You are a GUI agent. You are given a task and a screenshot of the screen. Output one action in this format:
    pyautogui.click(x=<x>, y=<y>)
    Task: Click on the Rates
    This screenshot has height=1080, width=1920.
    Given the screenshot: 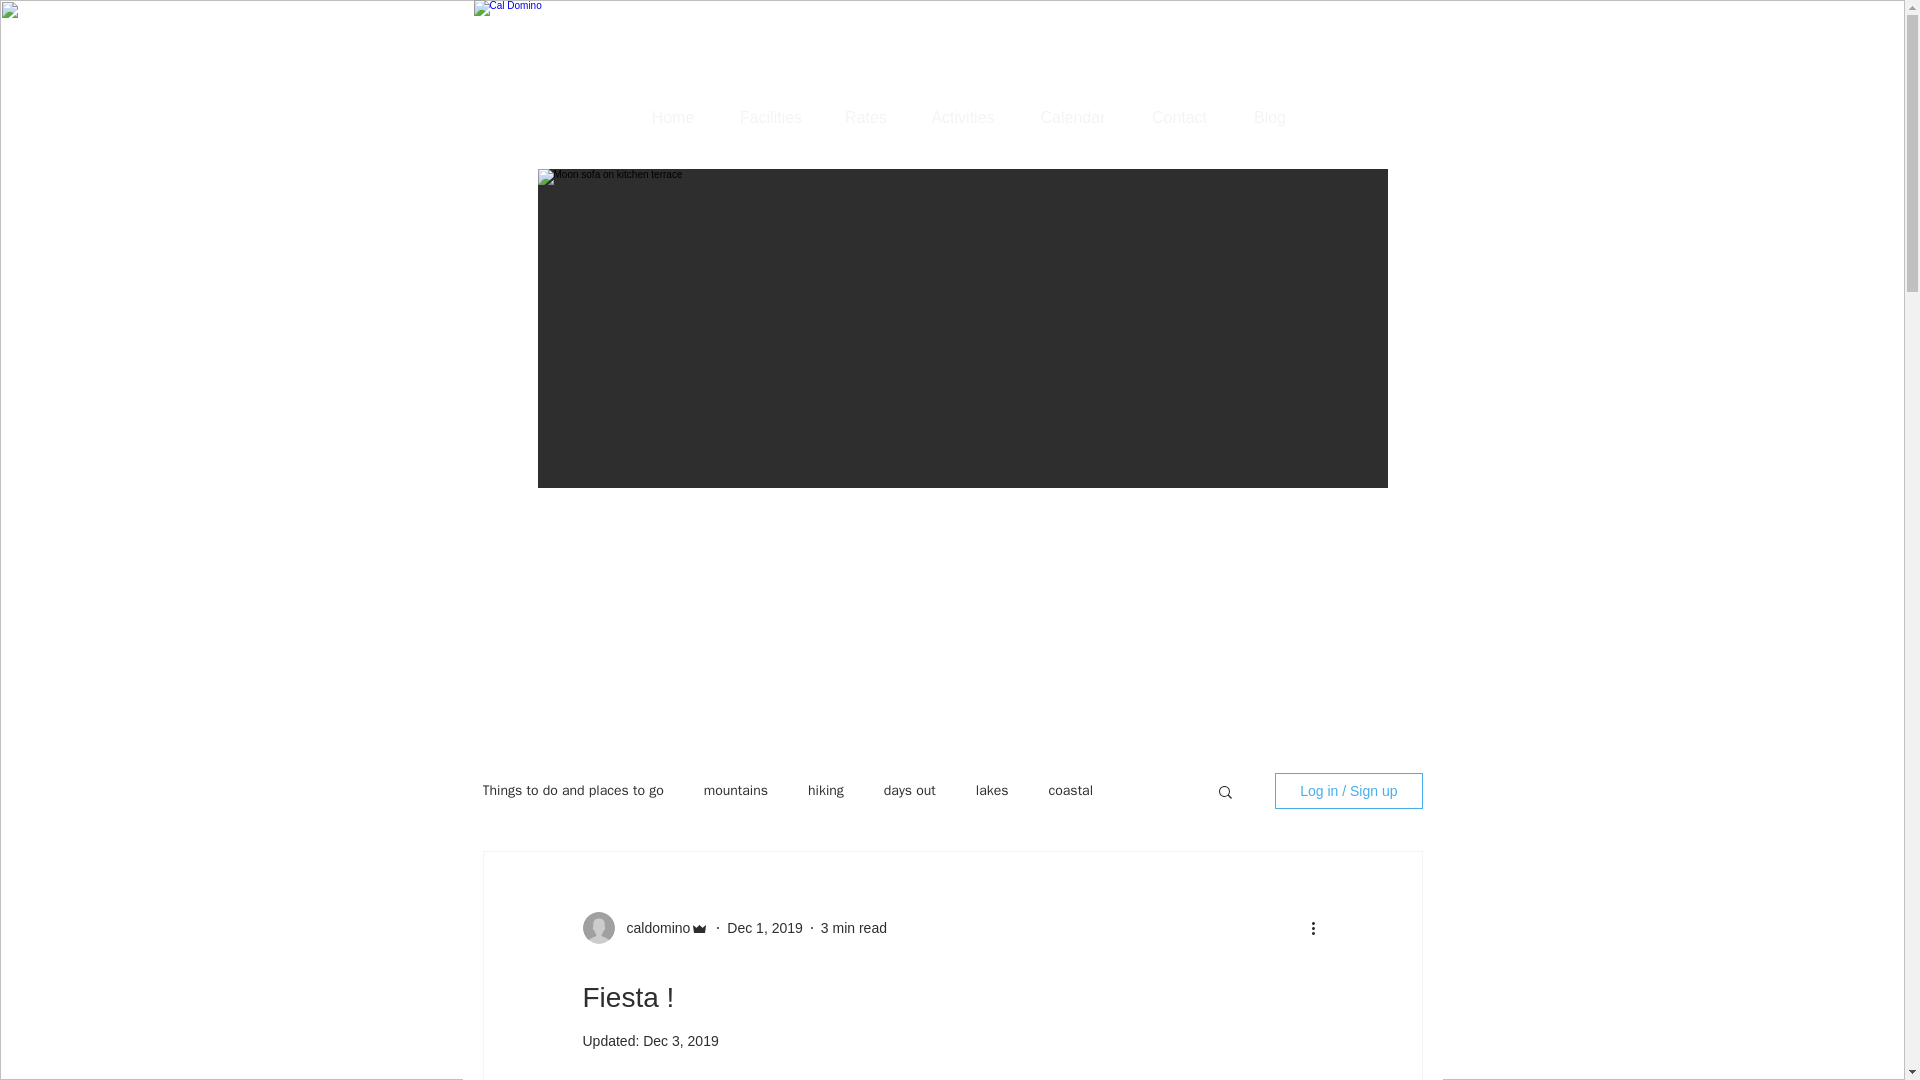 What is the action you would take?
    pyautogui.click(x=866, y=117)
    